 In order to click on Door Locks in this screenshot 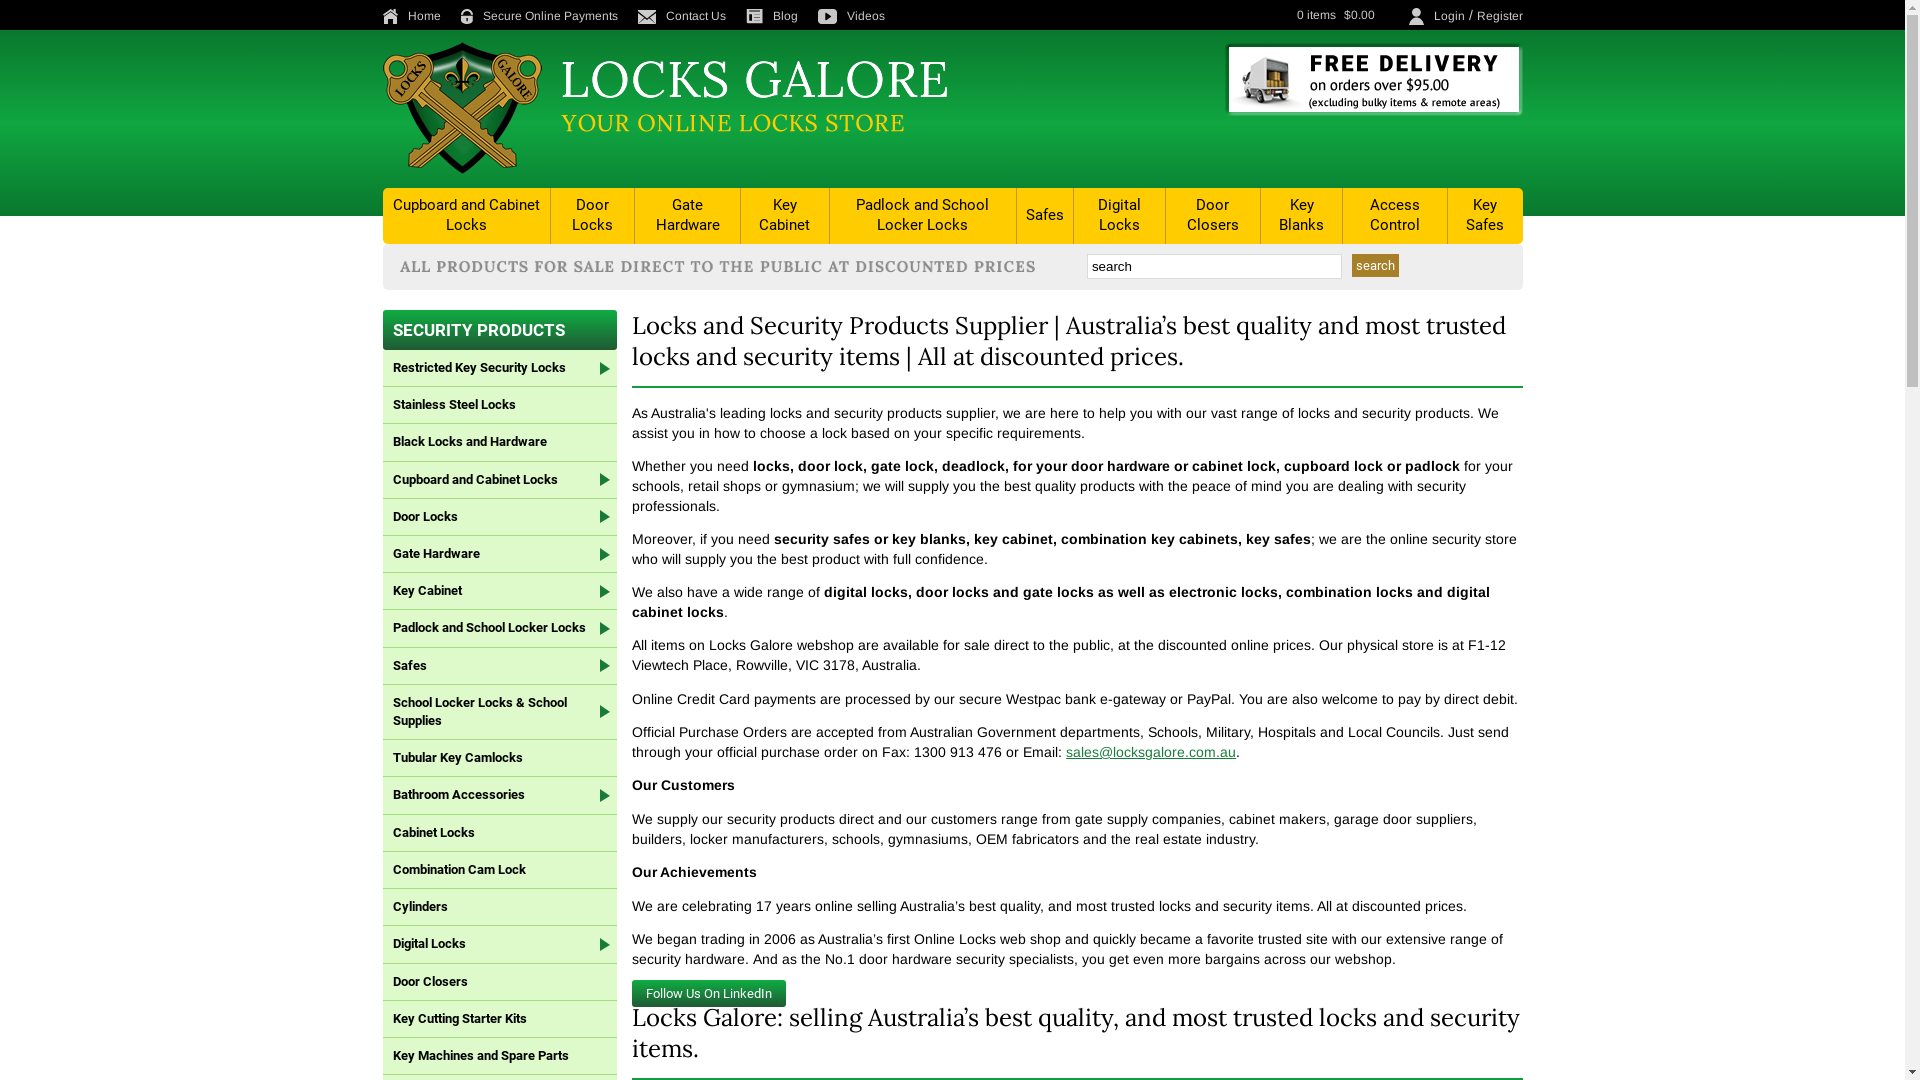, I will do `click(500, 518)`.